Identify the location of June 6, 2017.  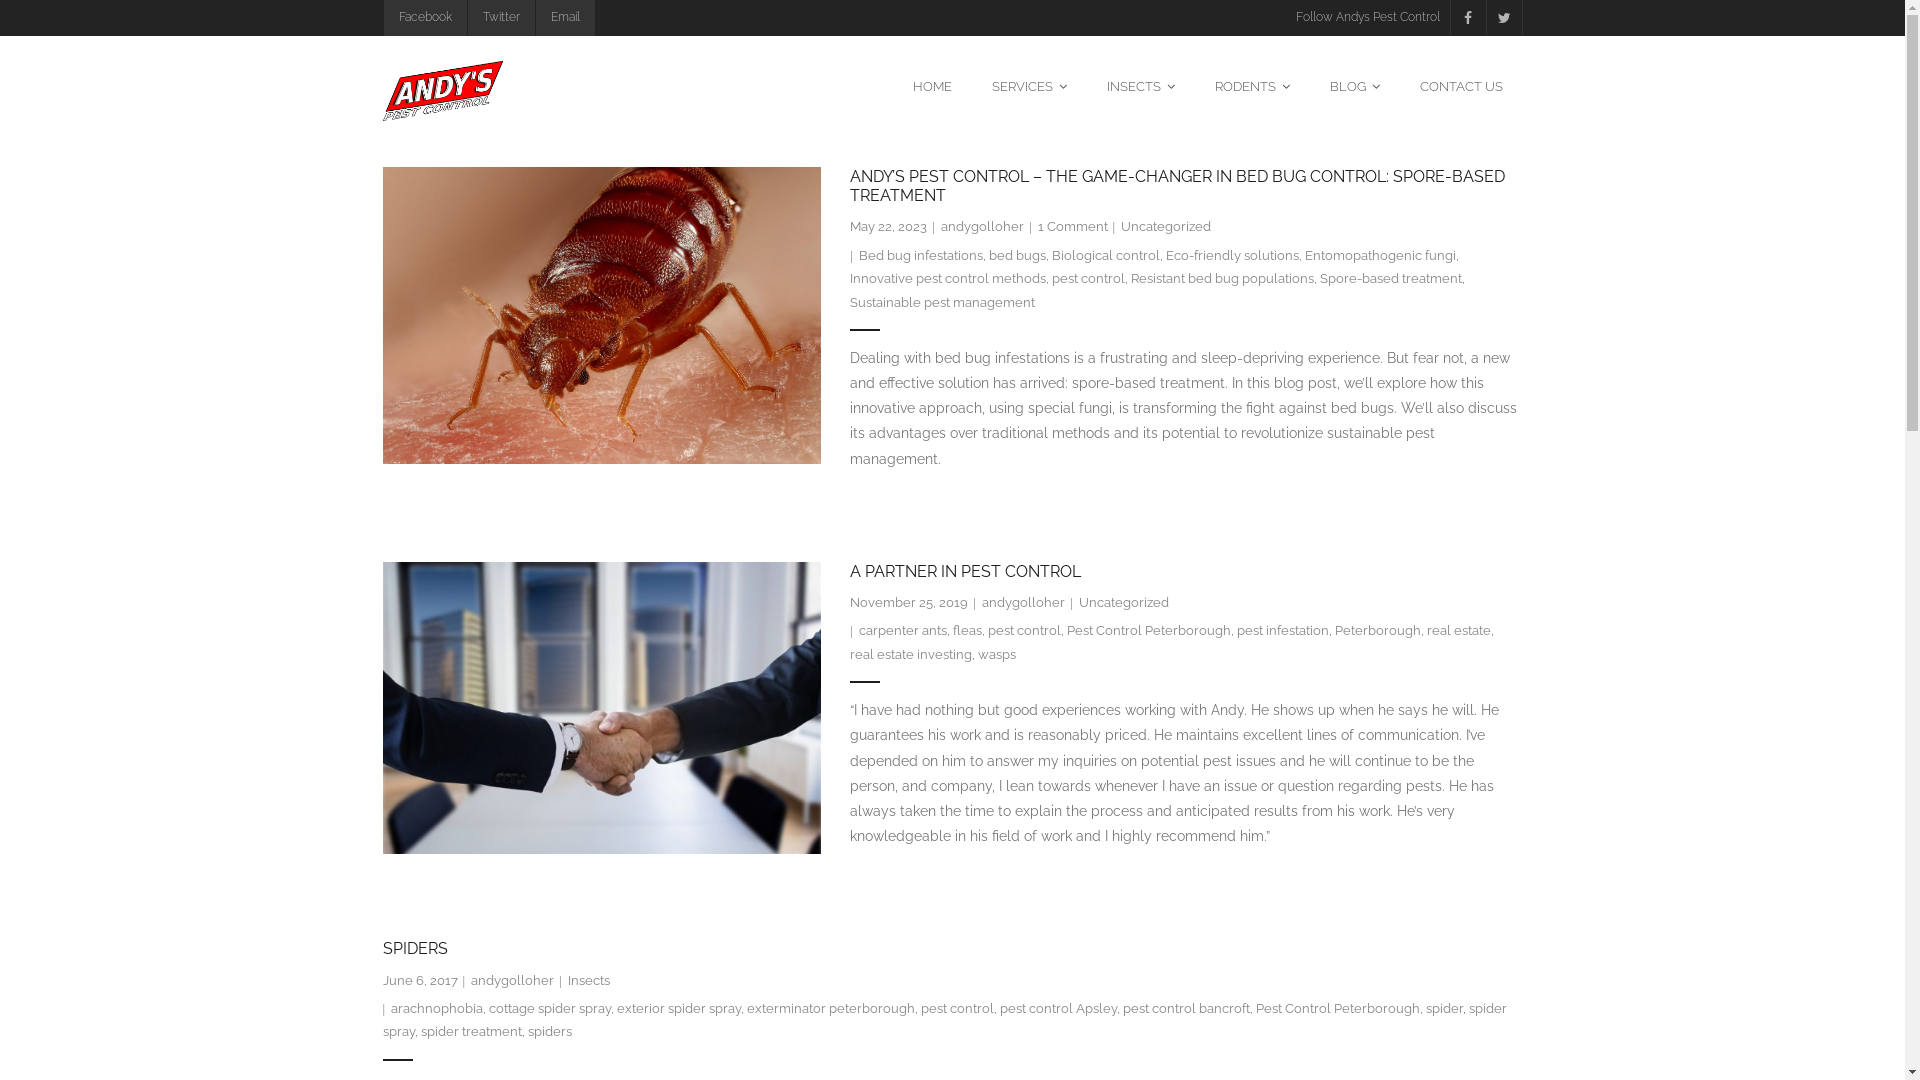
(420, 980).